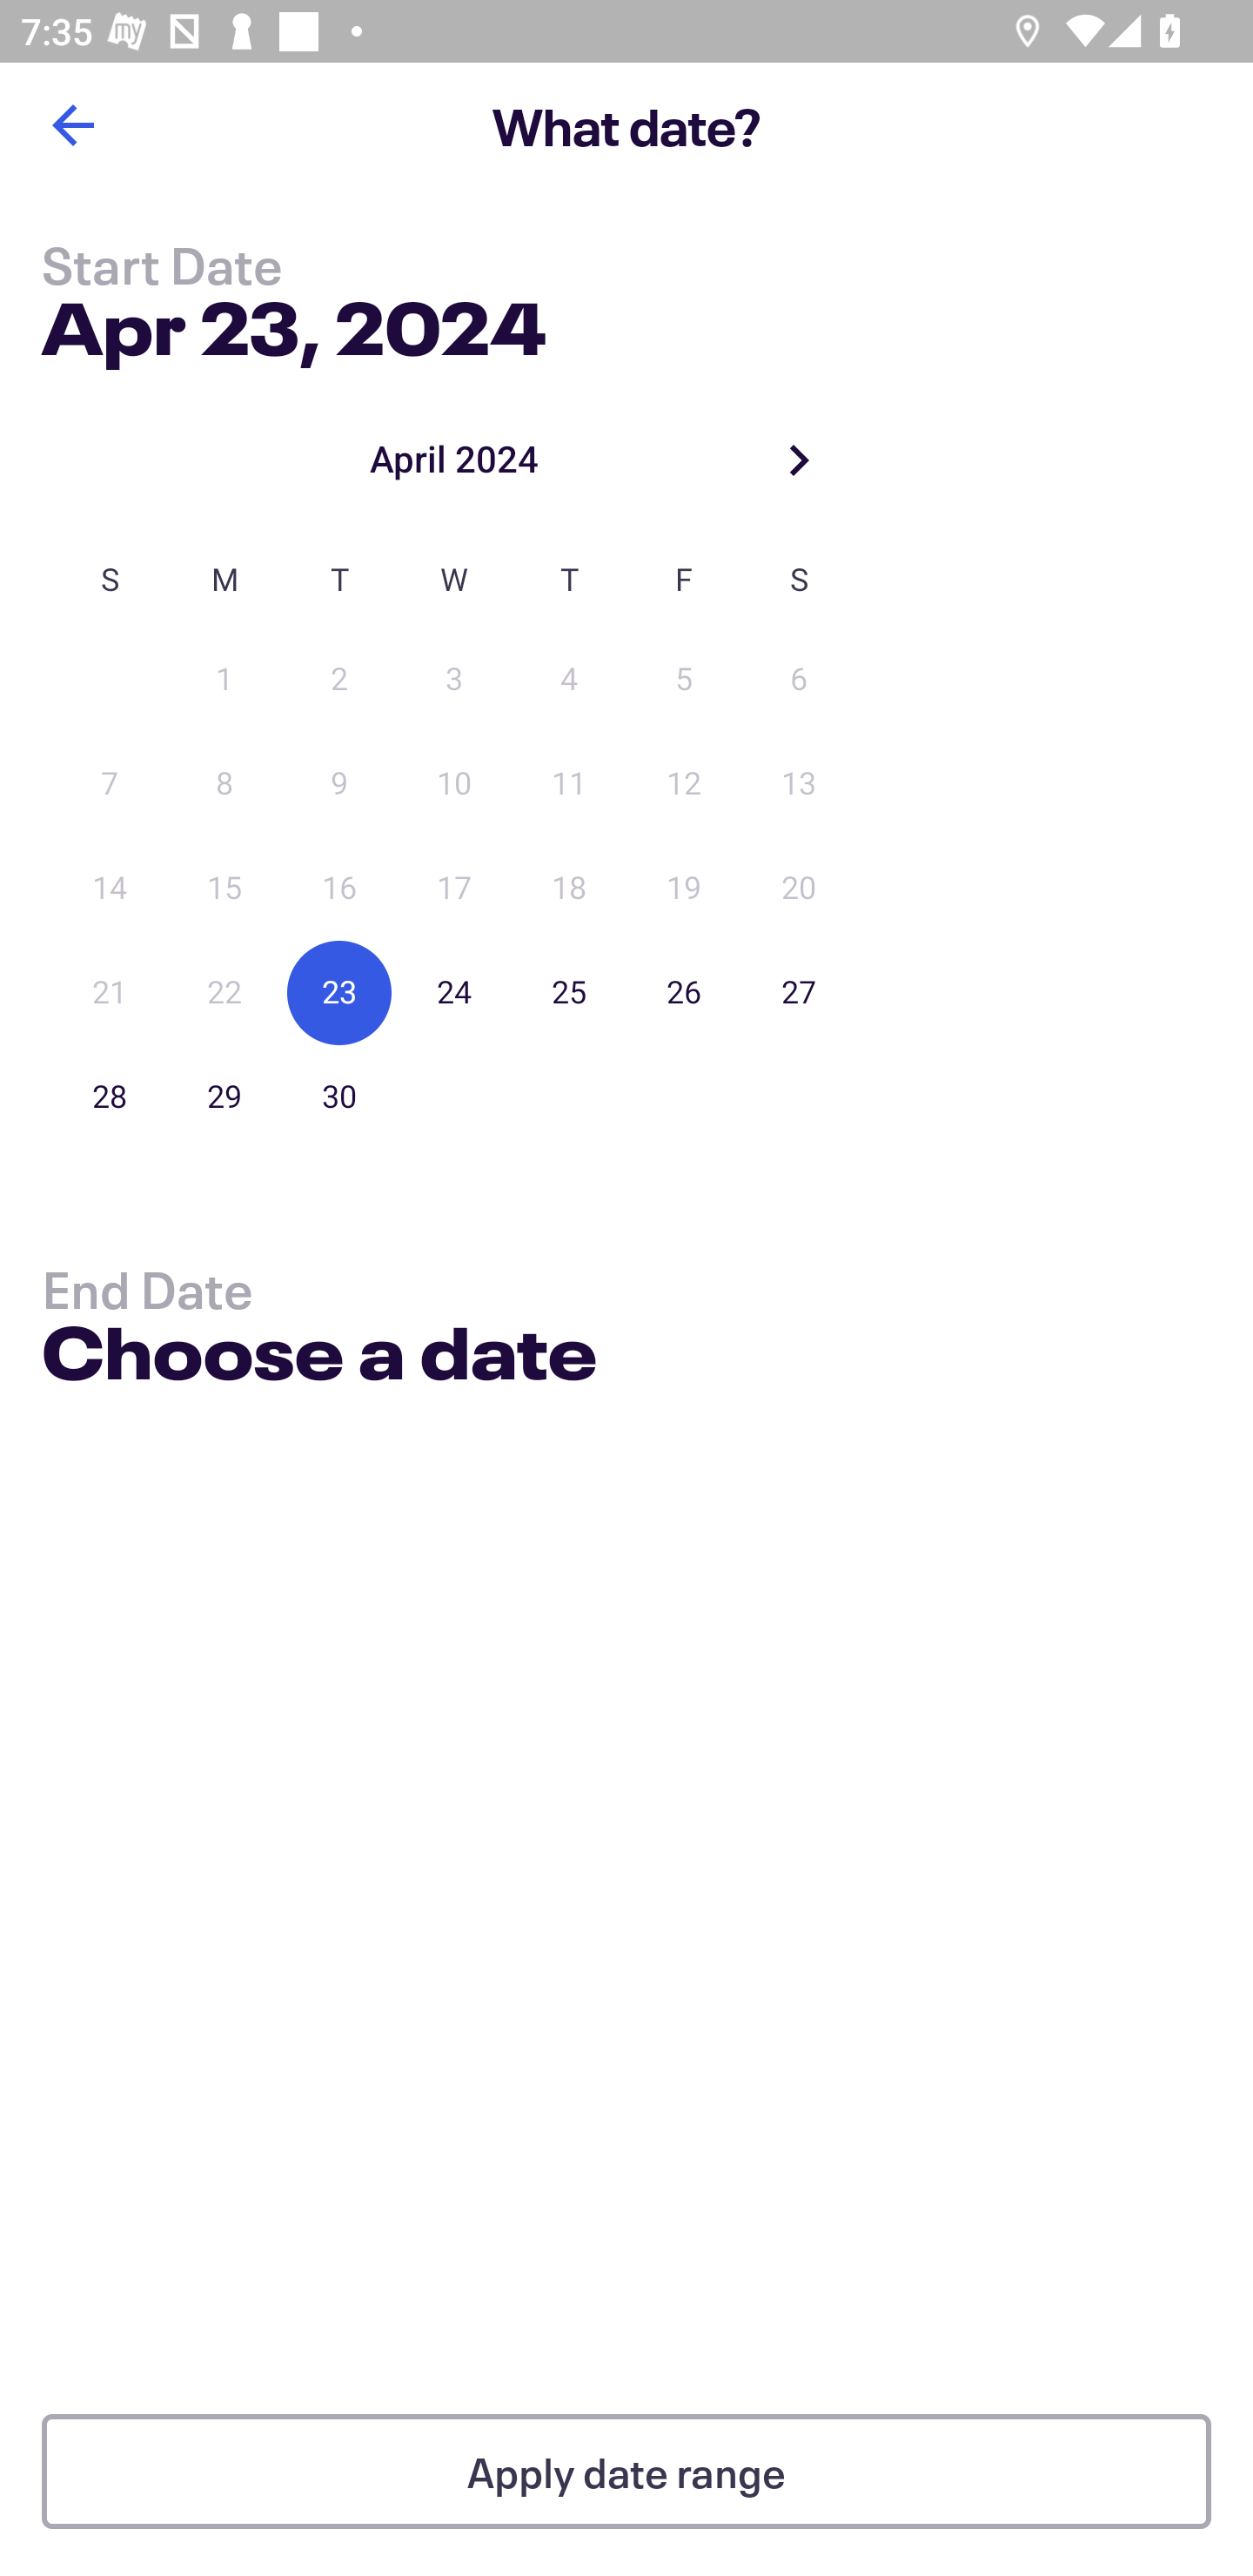  What do you see at coordinates (339, 680) in the screenshot?
I see `2 02 April 2024` at bounding box center [339, 680].